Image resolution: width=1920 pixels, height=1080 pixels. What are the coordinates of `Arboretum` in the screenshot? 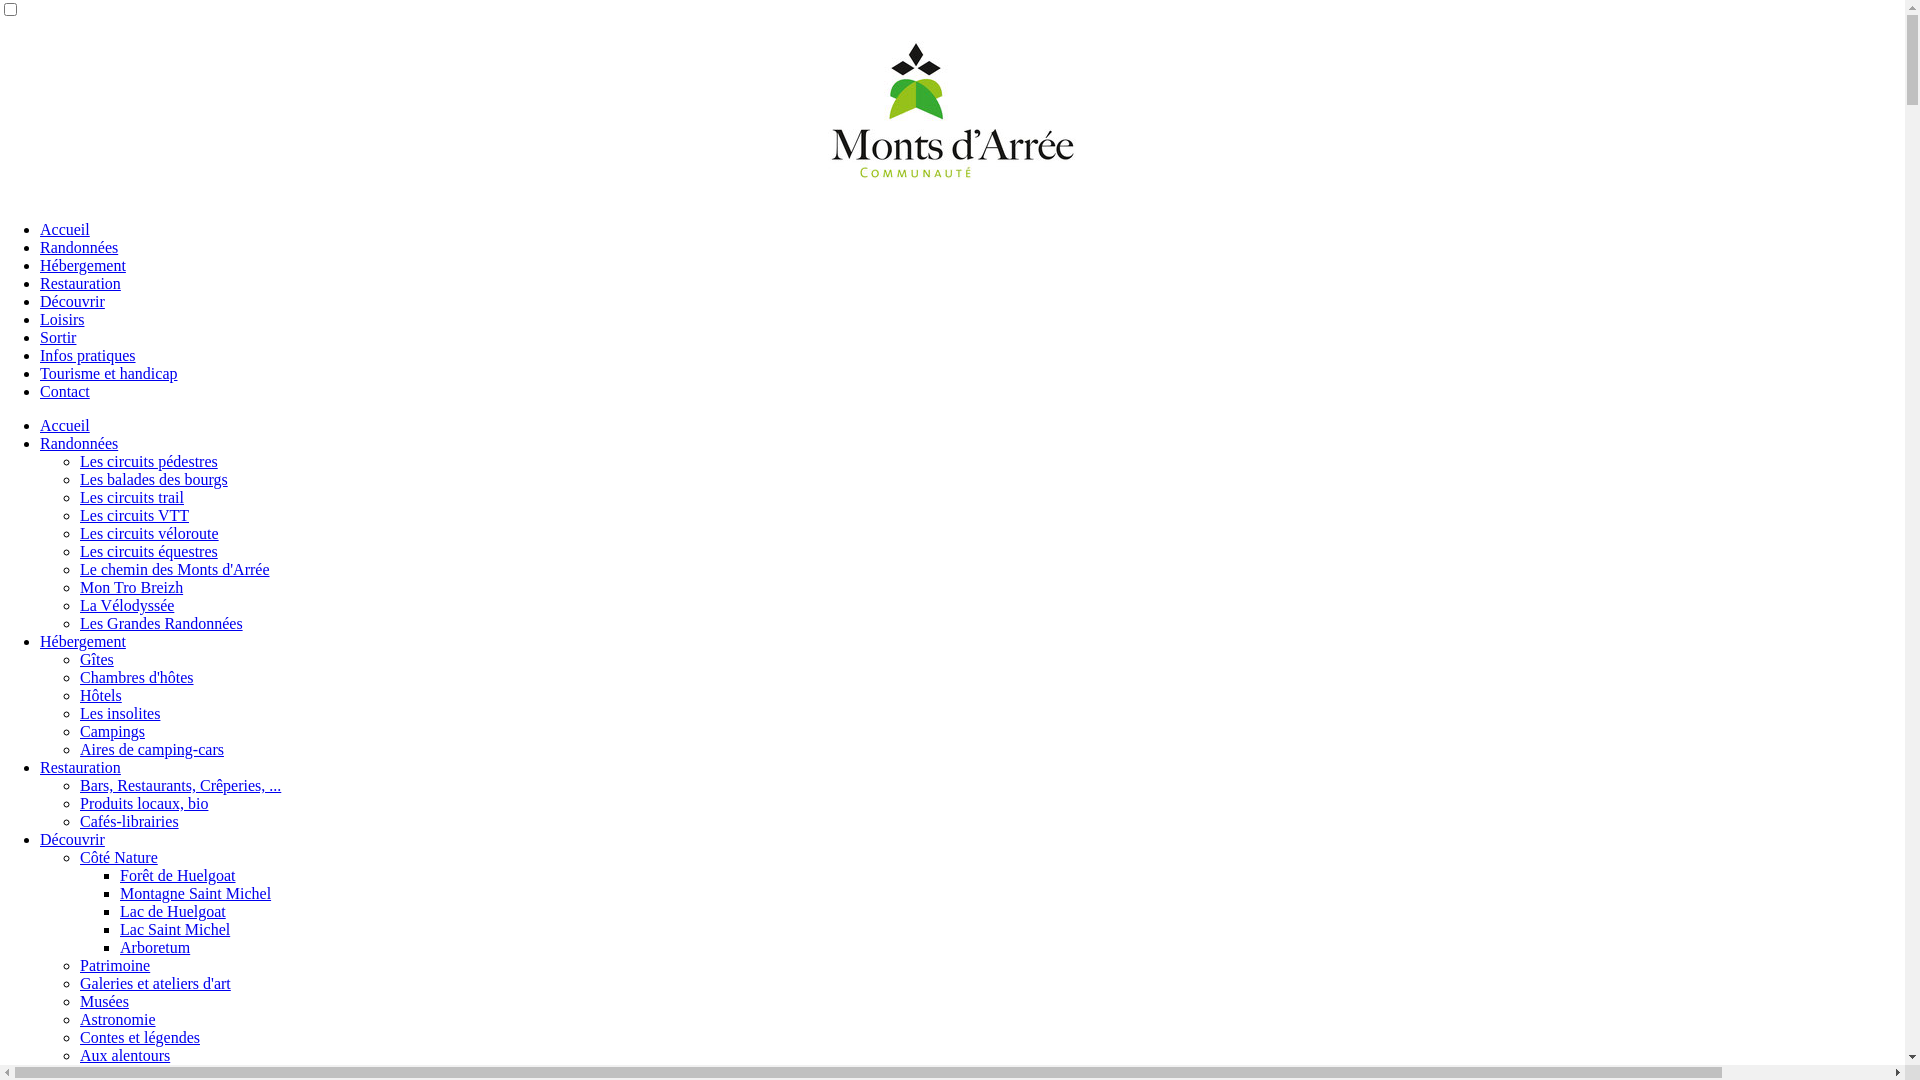 It's located at (155, 948).